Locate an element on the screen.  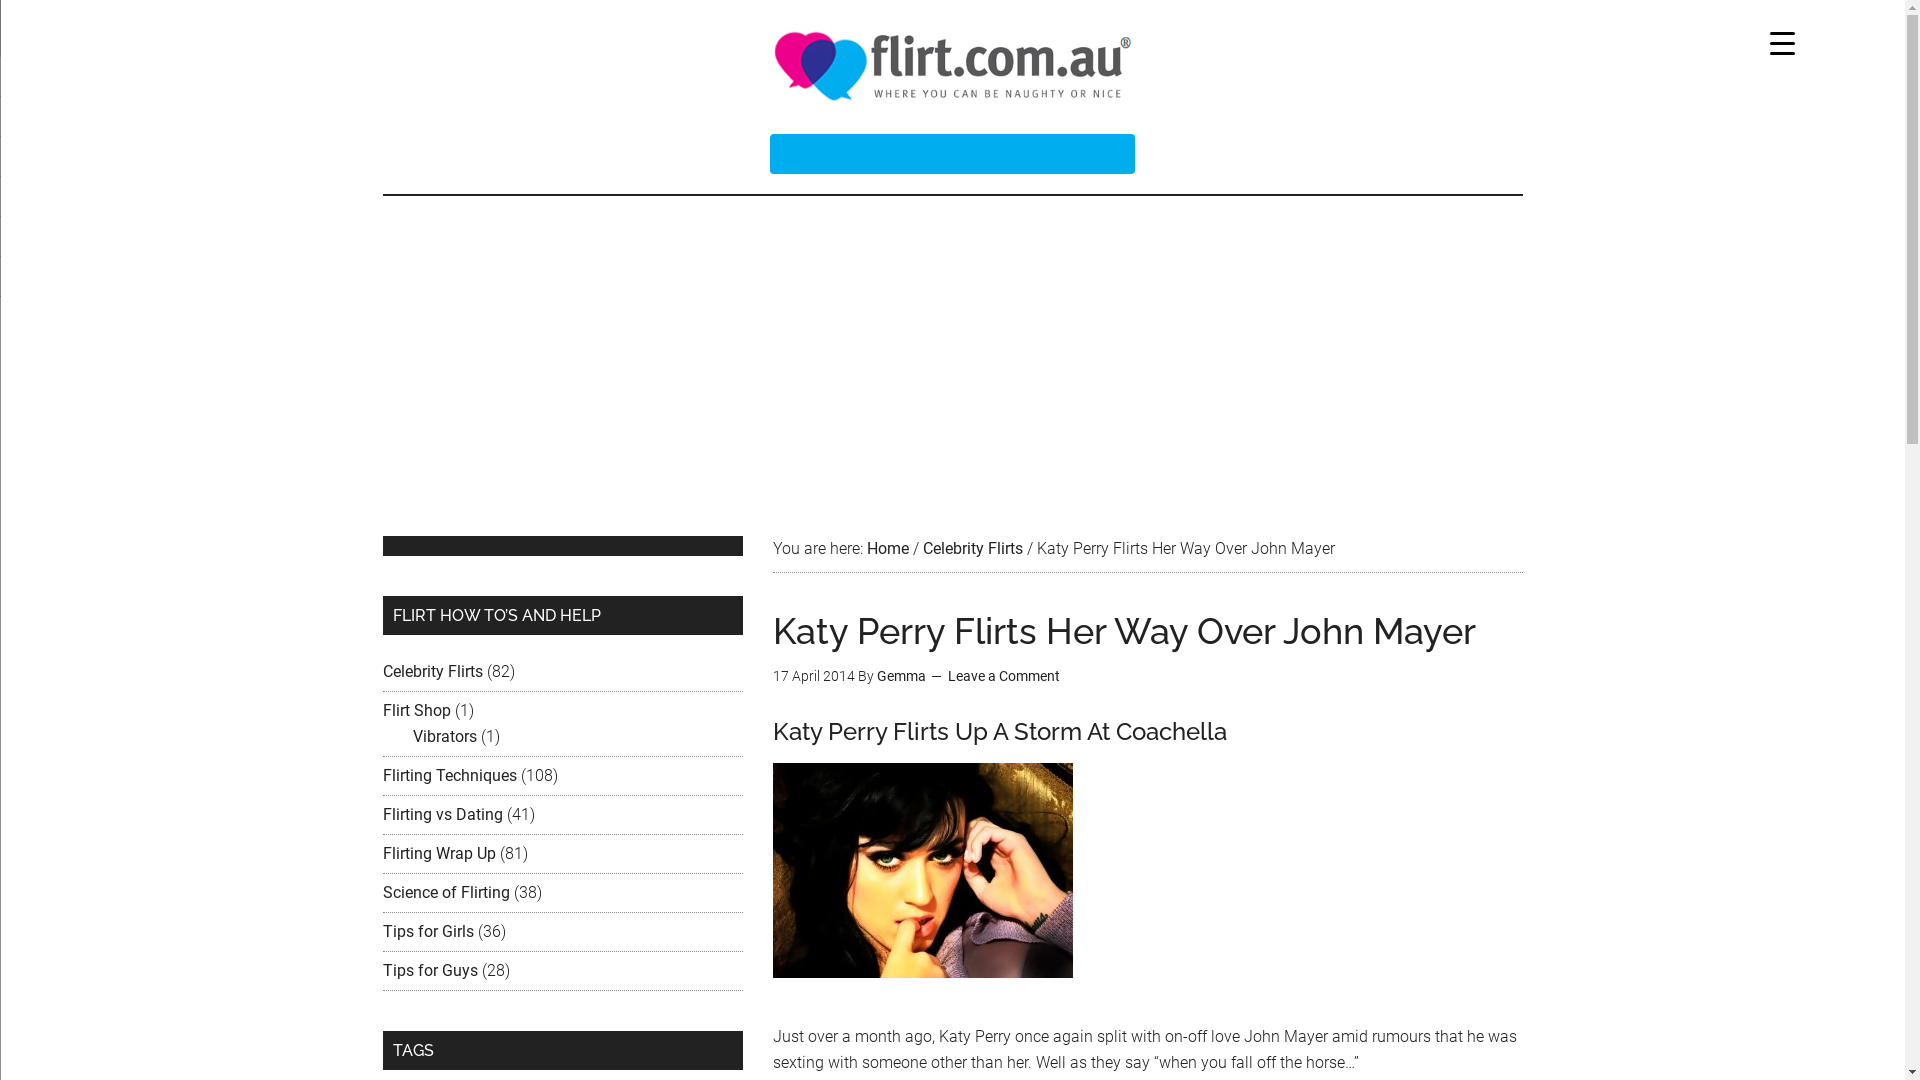
Gemma is located at coordinates (900, 676).